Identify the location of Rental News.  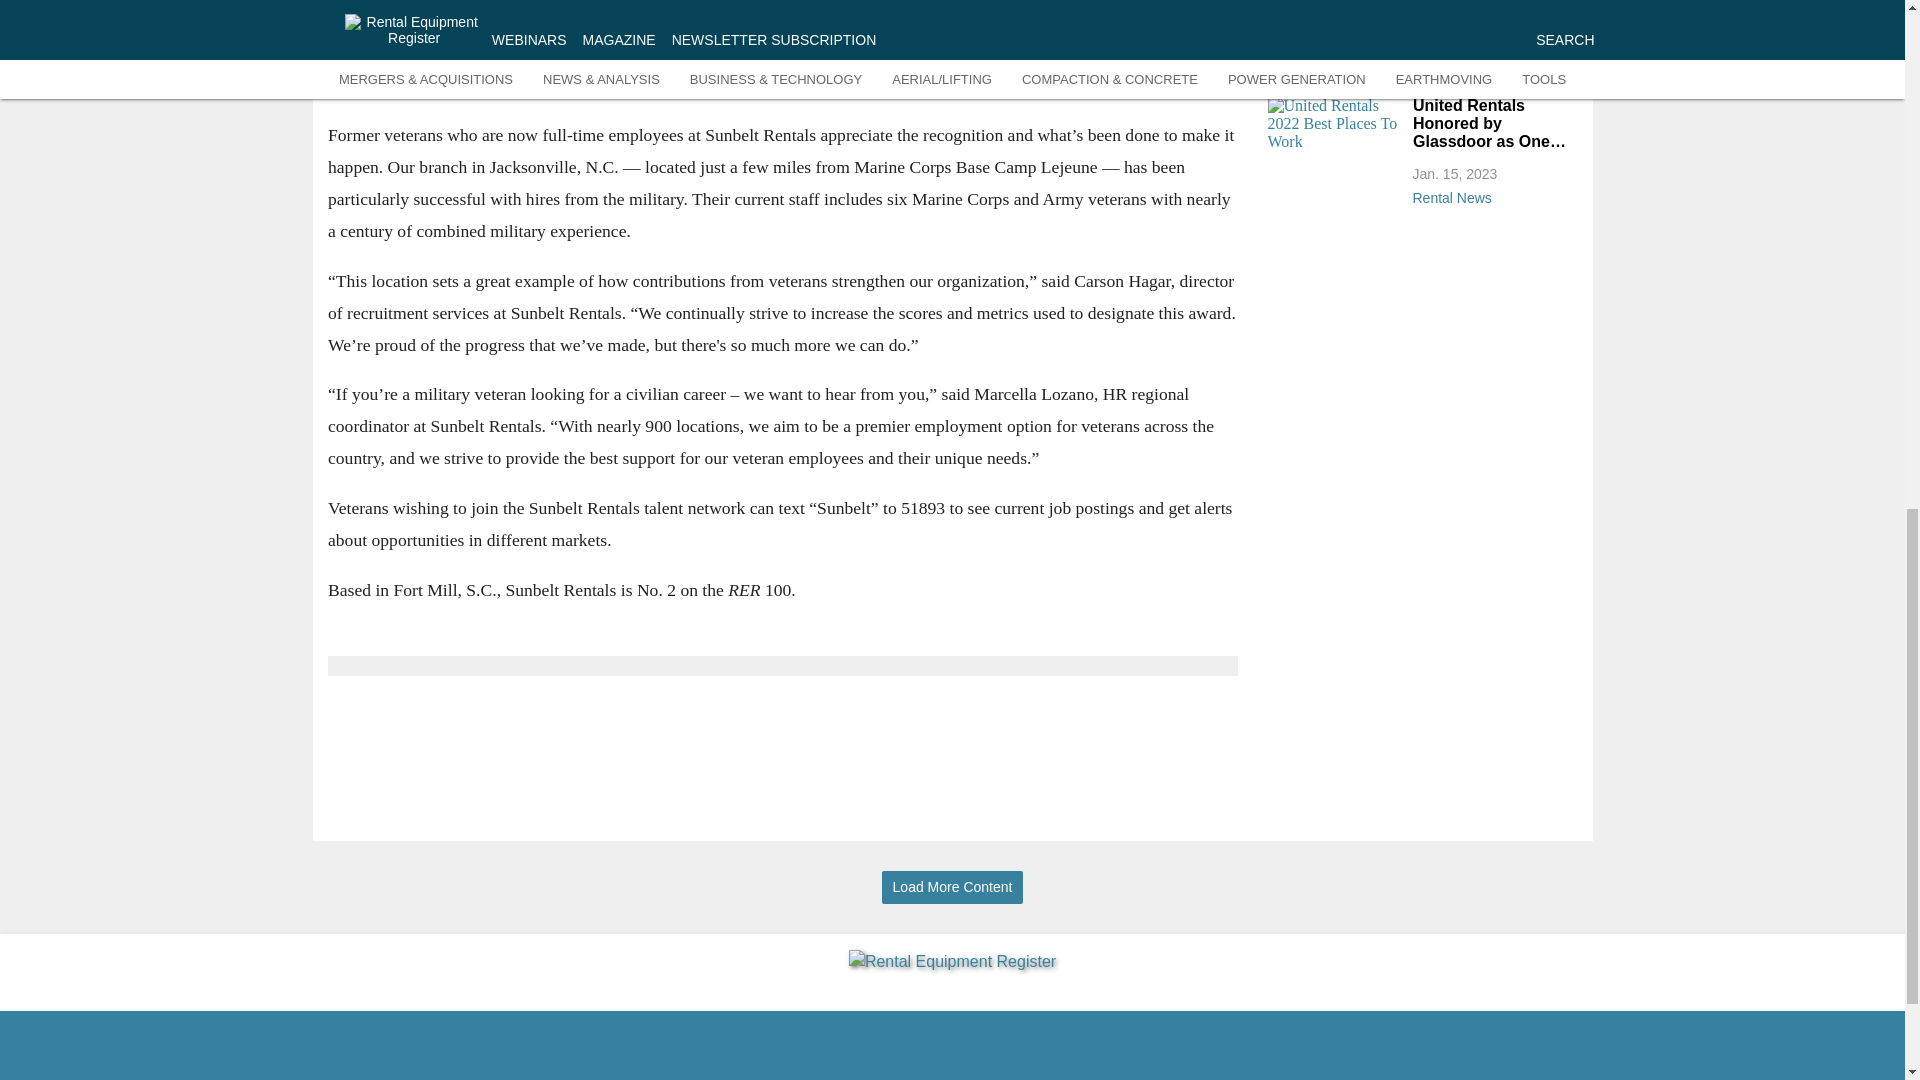
(1488, 194).